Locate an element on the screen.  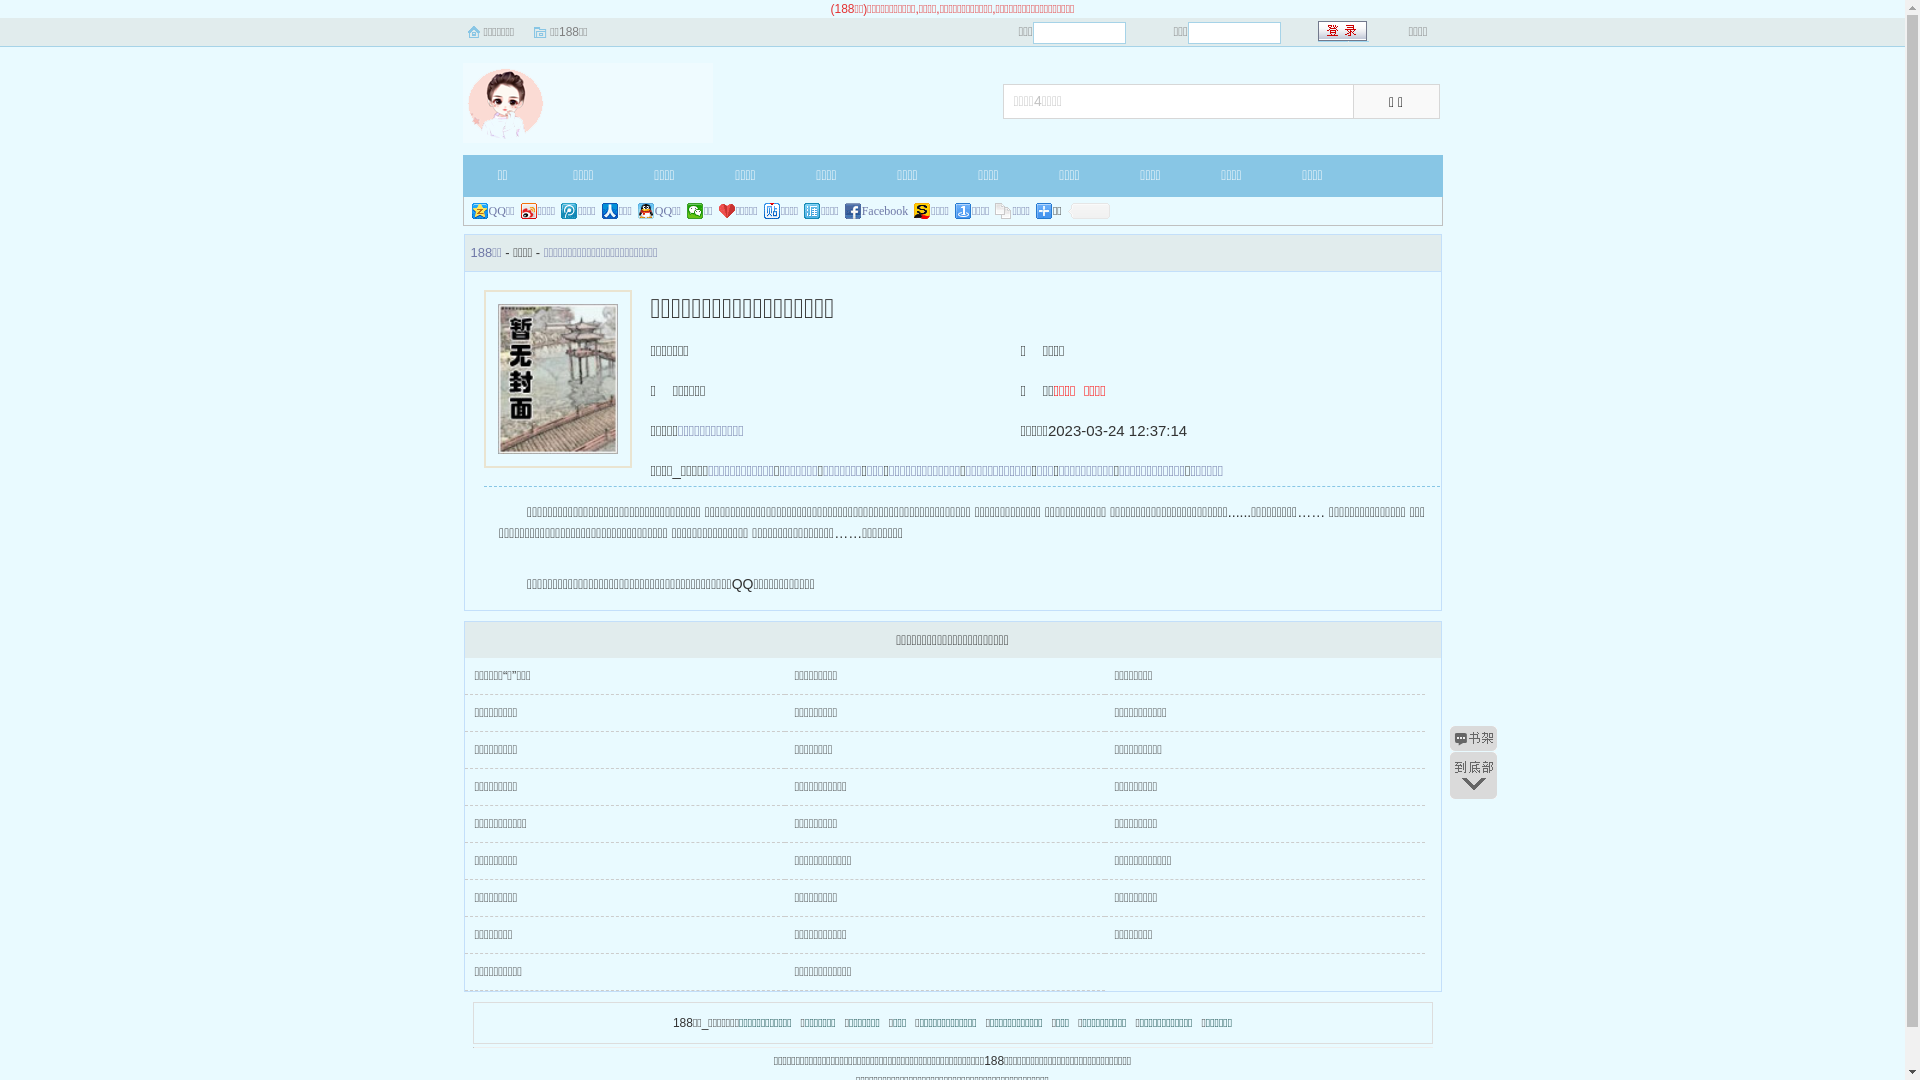
Facebook is located at coordinates (877, 211).